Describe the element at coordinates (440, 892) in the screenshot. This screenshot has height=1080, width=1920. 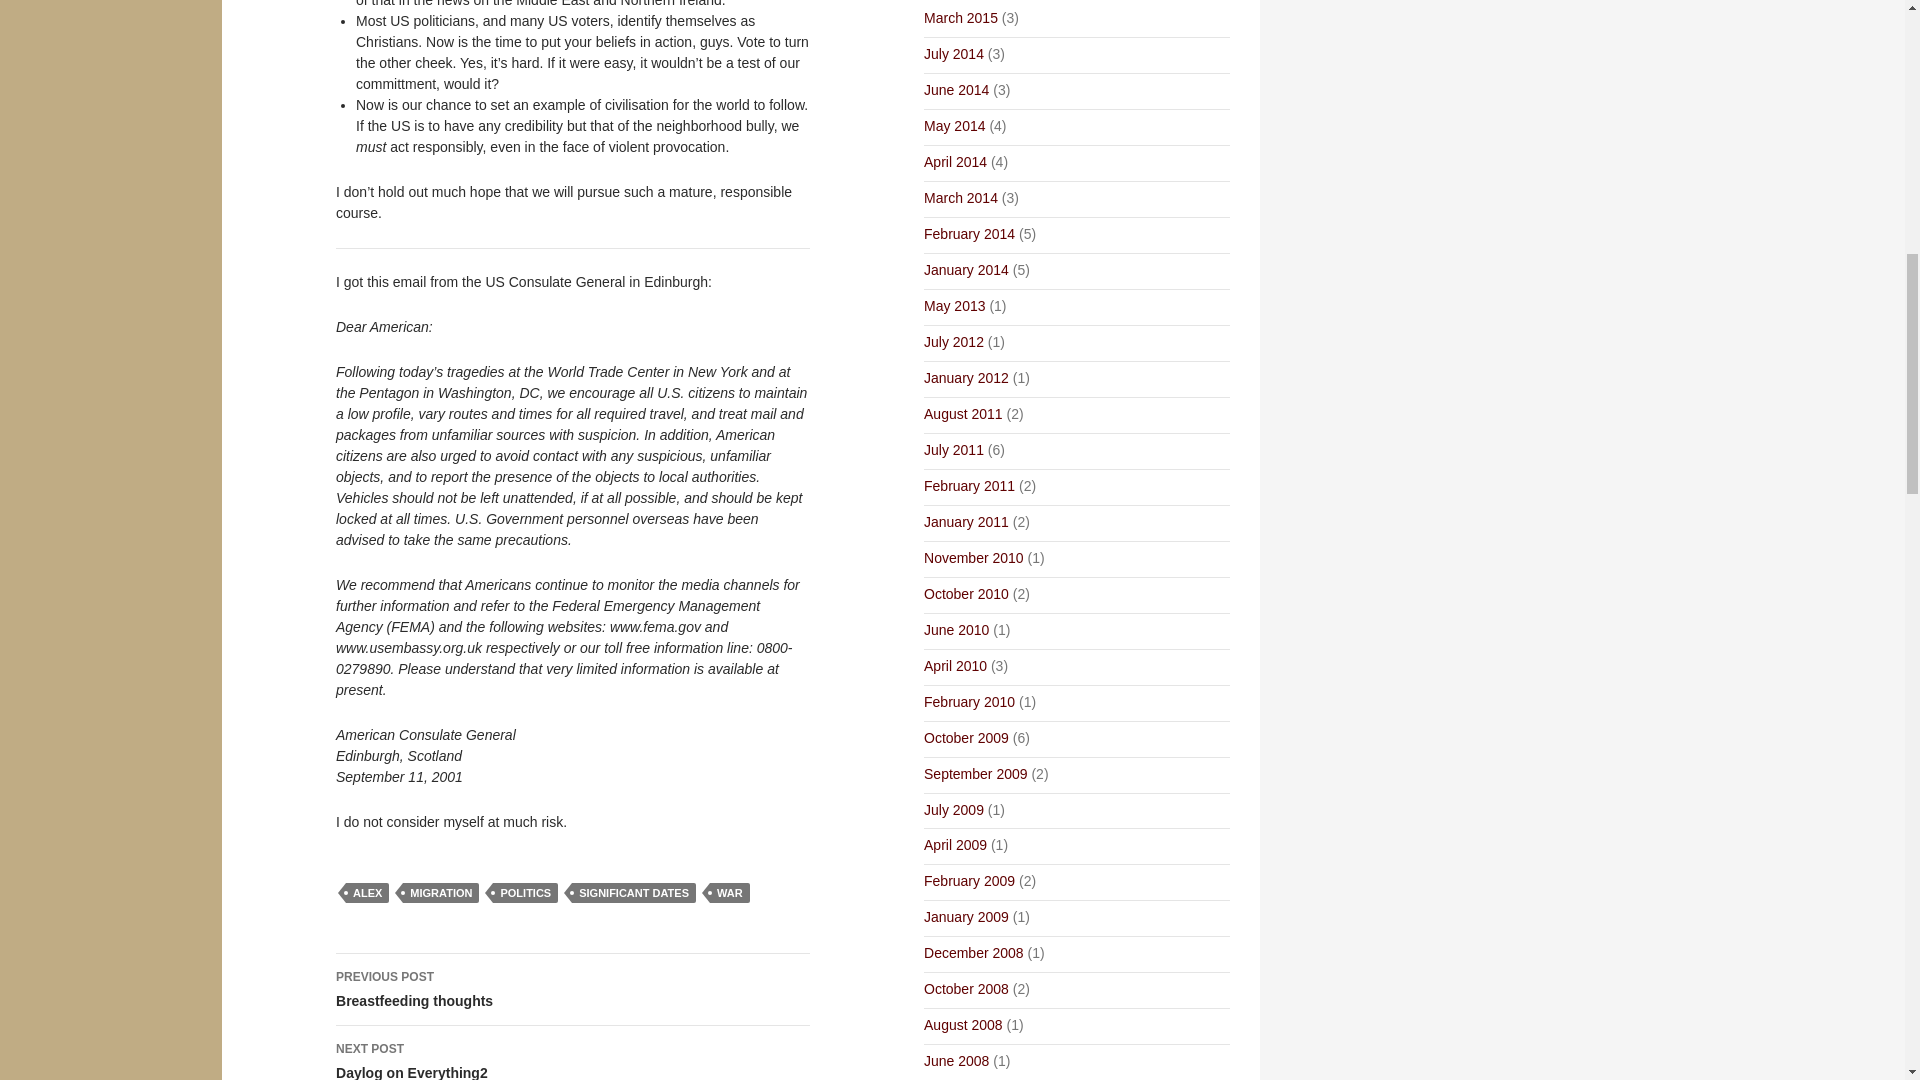
I see `MIGRATION` at that location.